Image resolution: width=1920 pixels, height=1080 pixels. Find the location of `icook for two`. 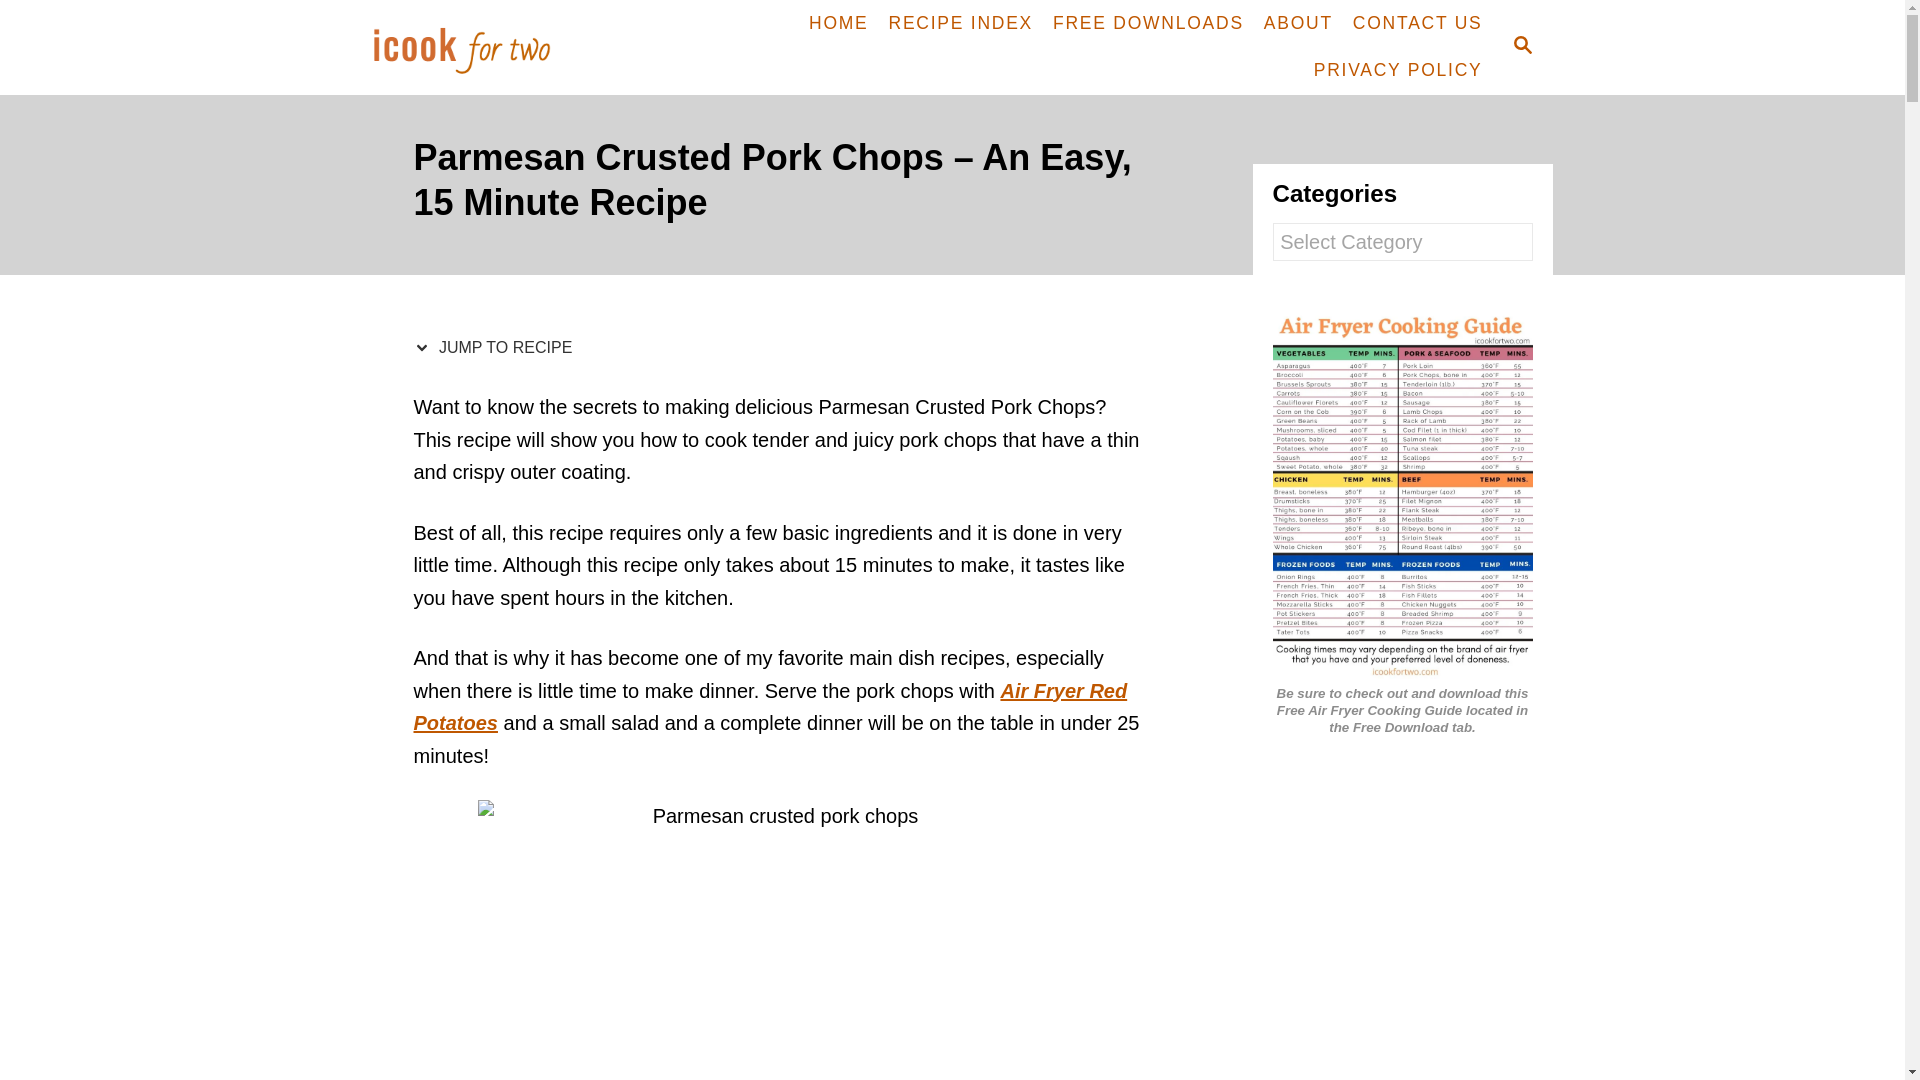

icook for two is located at coordinates (496, 48).